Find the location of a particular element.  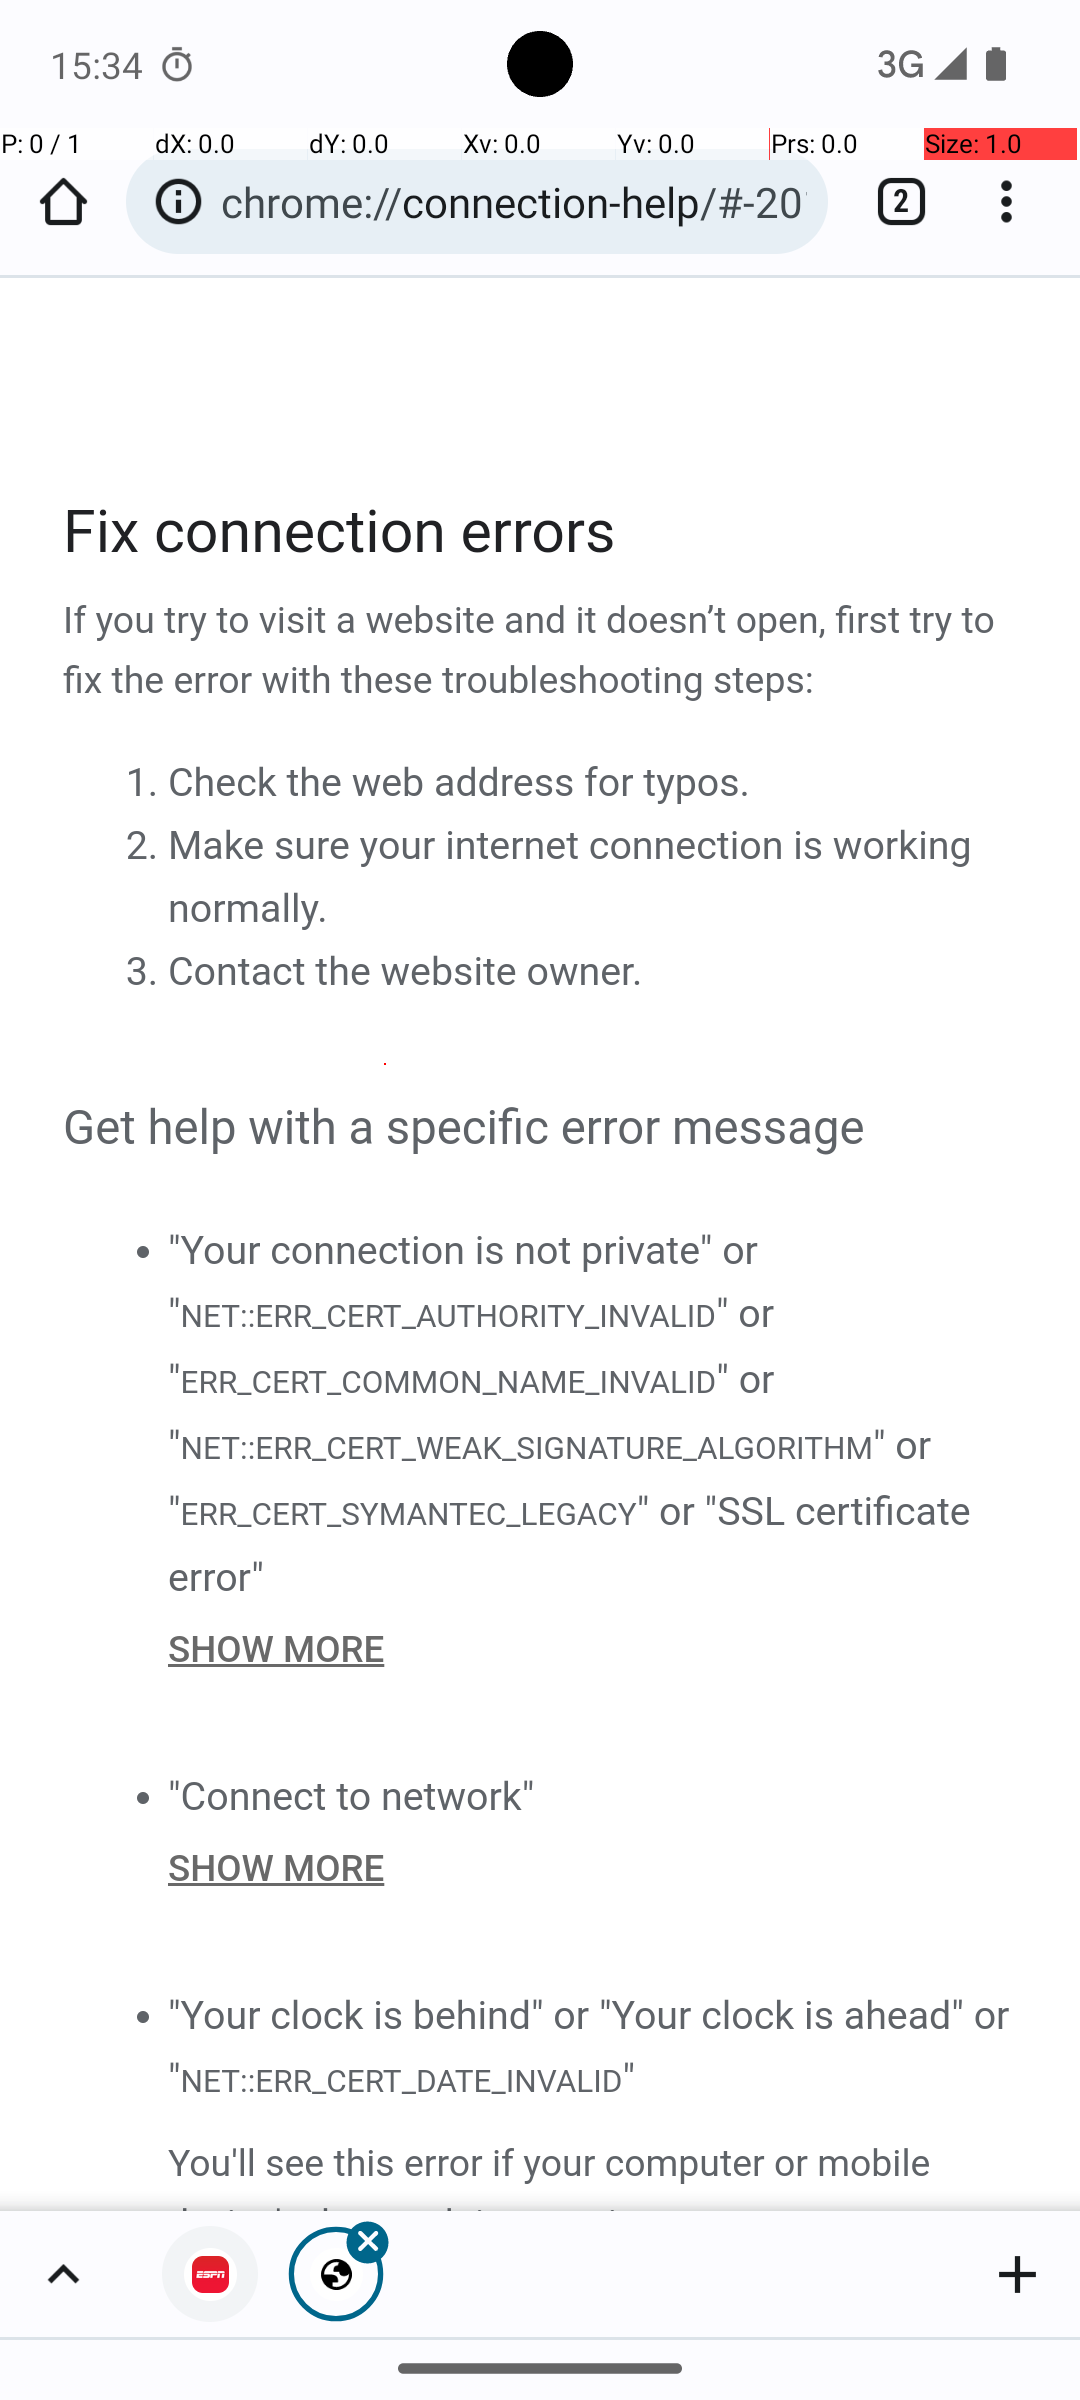

" or " is located at coordinates (472, 1347).